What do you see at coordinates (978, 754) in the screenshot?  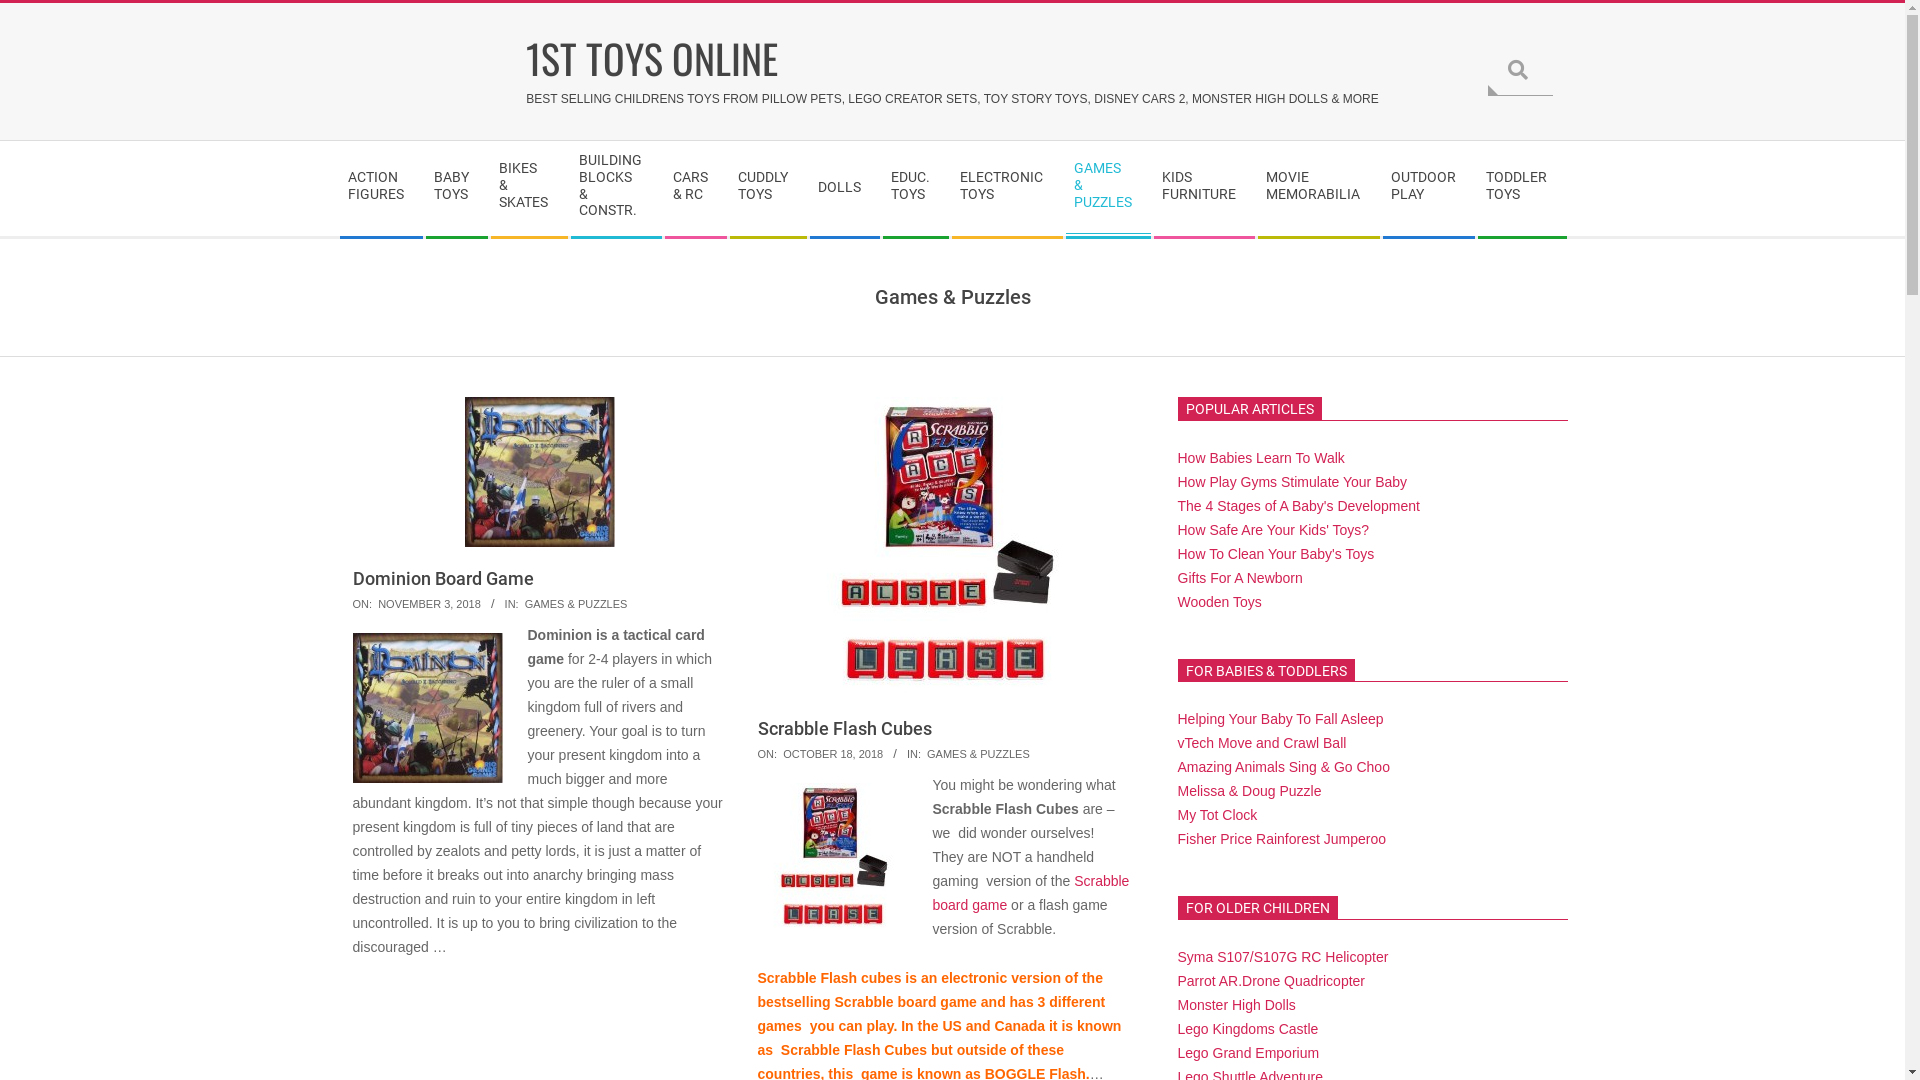 I see `GAMES & PUZZLES` at bounding box center [978, 754].